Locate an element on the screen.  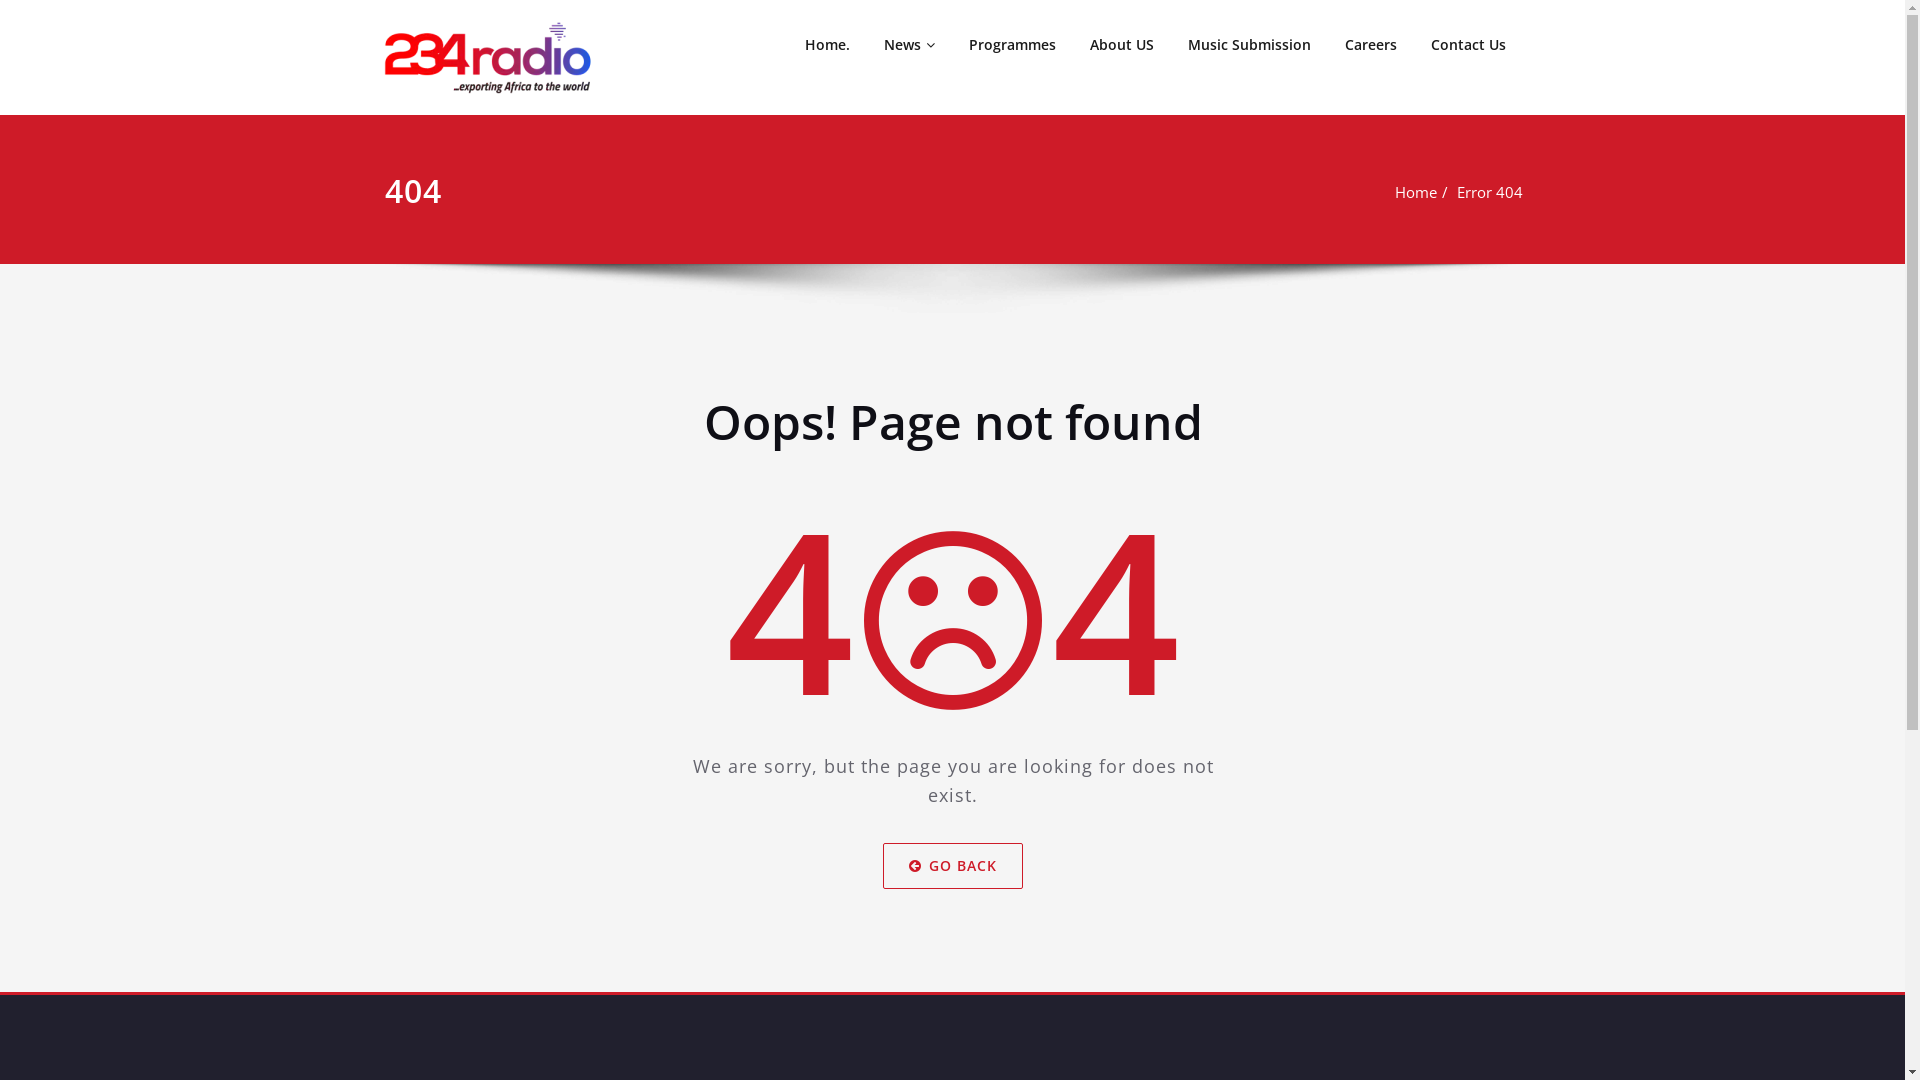
News is located at coordinates (908, 45).